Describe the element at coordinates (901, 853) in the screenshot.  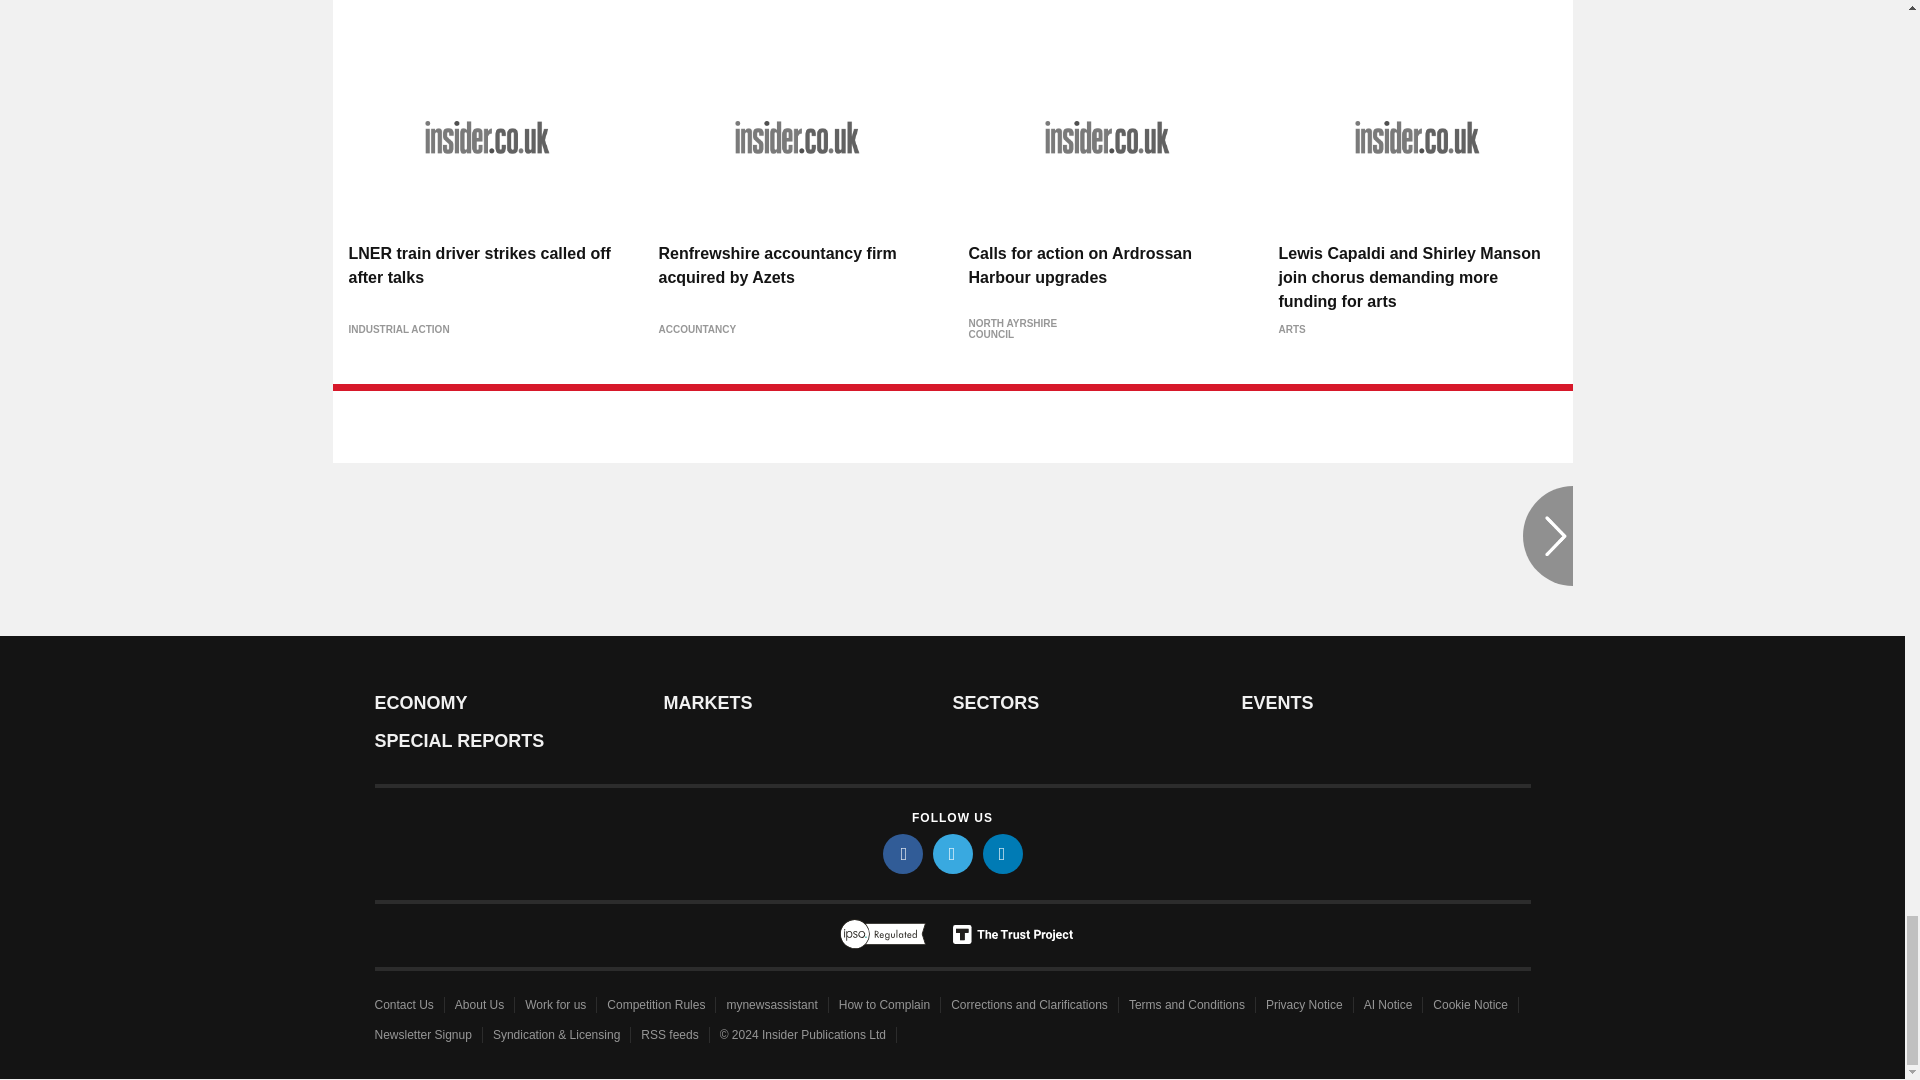
I see `facebook` at that location.